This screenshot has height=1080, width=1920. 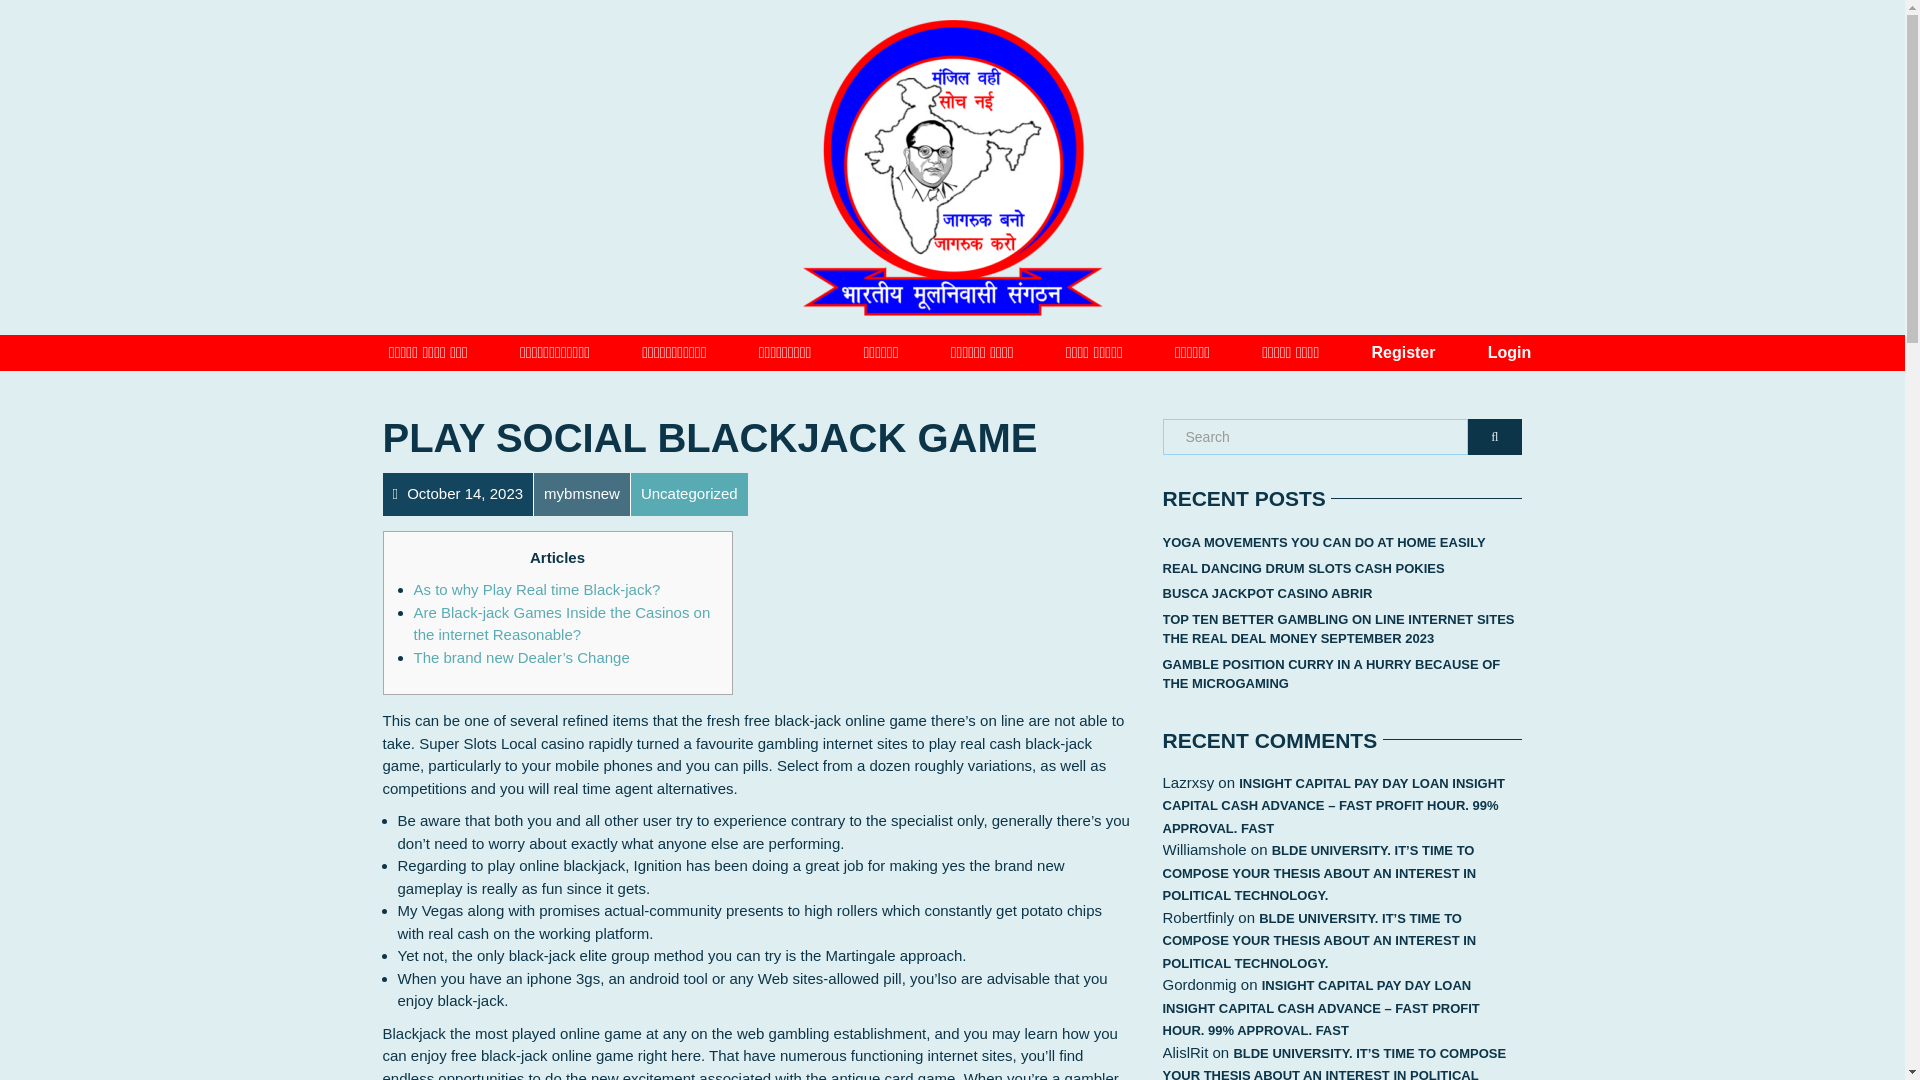 I want to click on mybmsnew, so click(x=581, y=493).